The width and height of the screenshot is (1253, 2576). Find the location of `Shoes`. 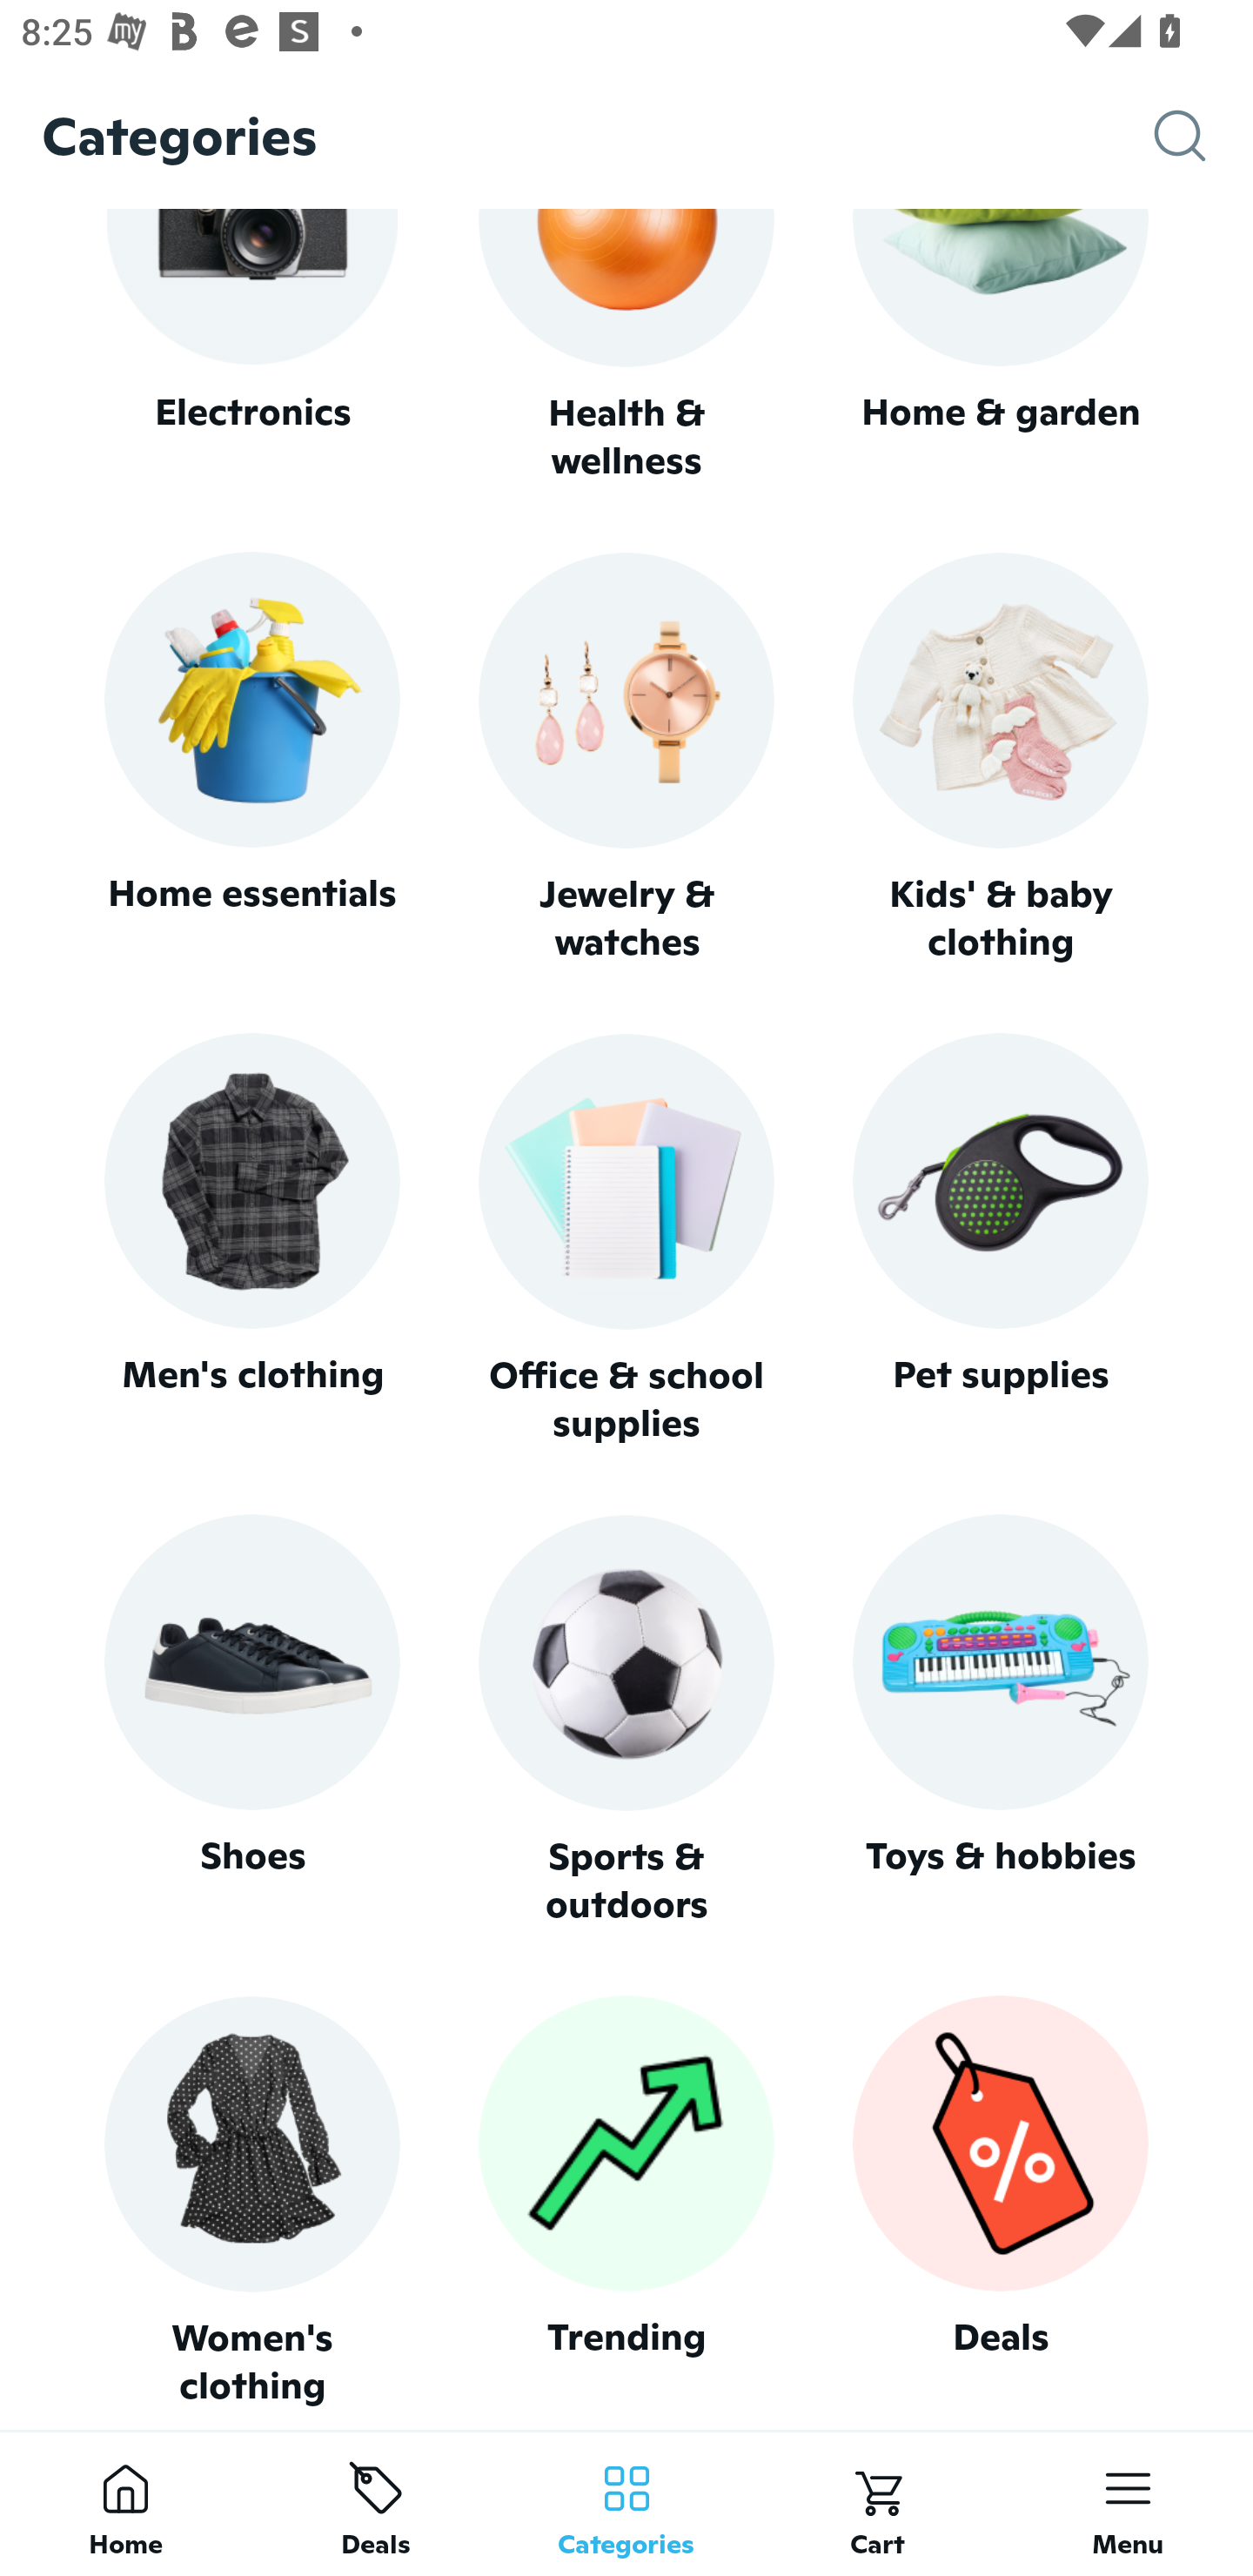

Shoes is located at coordinates (251, 1721).